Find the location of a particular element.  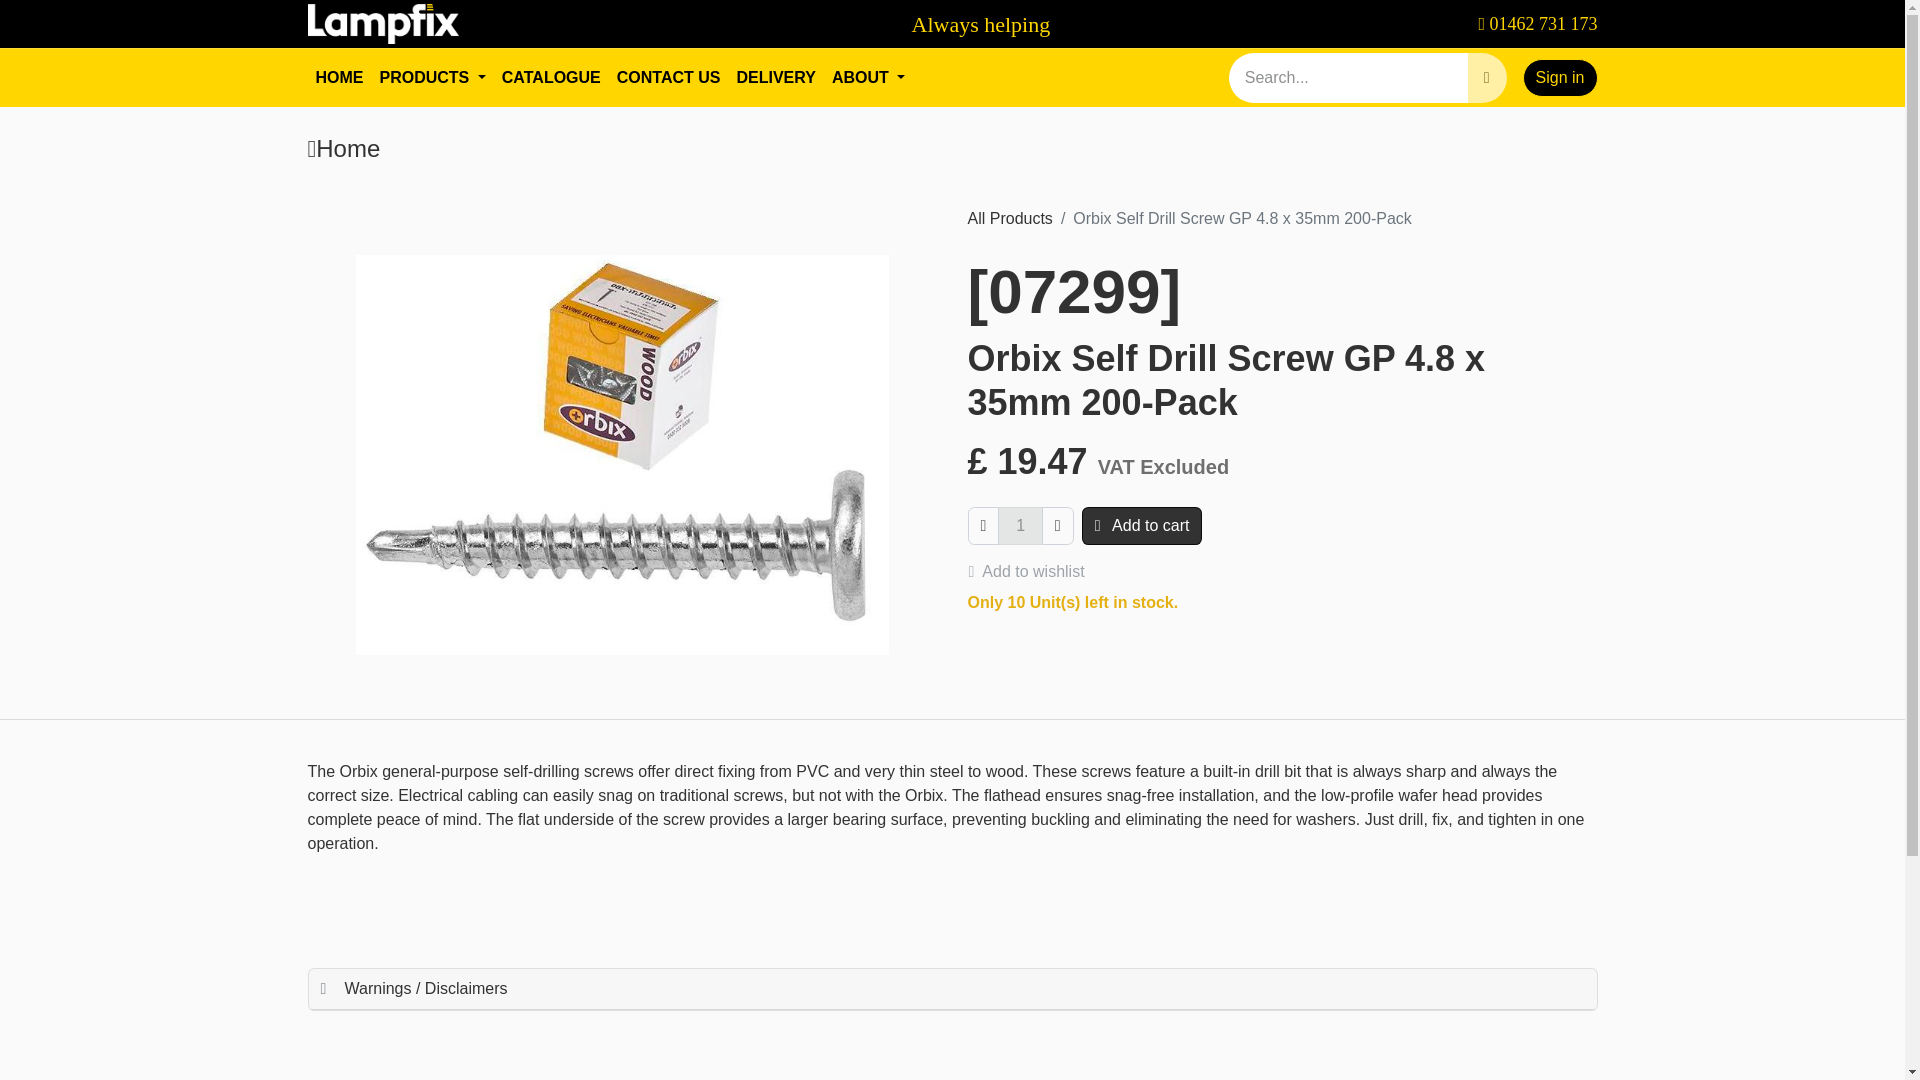

1 is located at coordinates (952, 24).